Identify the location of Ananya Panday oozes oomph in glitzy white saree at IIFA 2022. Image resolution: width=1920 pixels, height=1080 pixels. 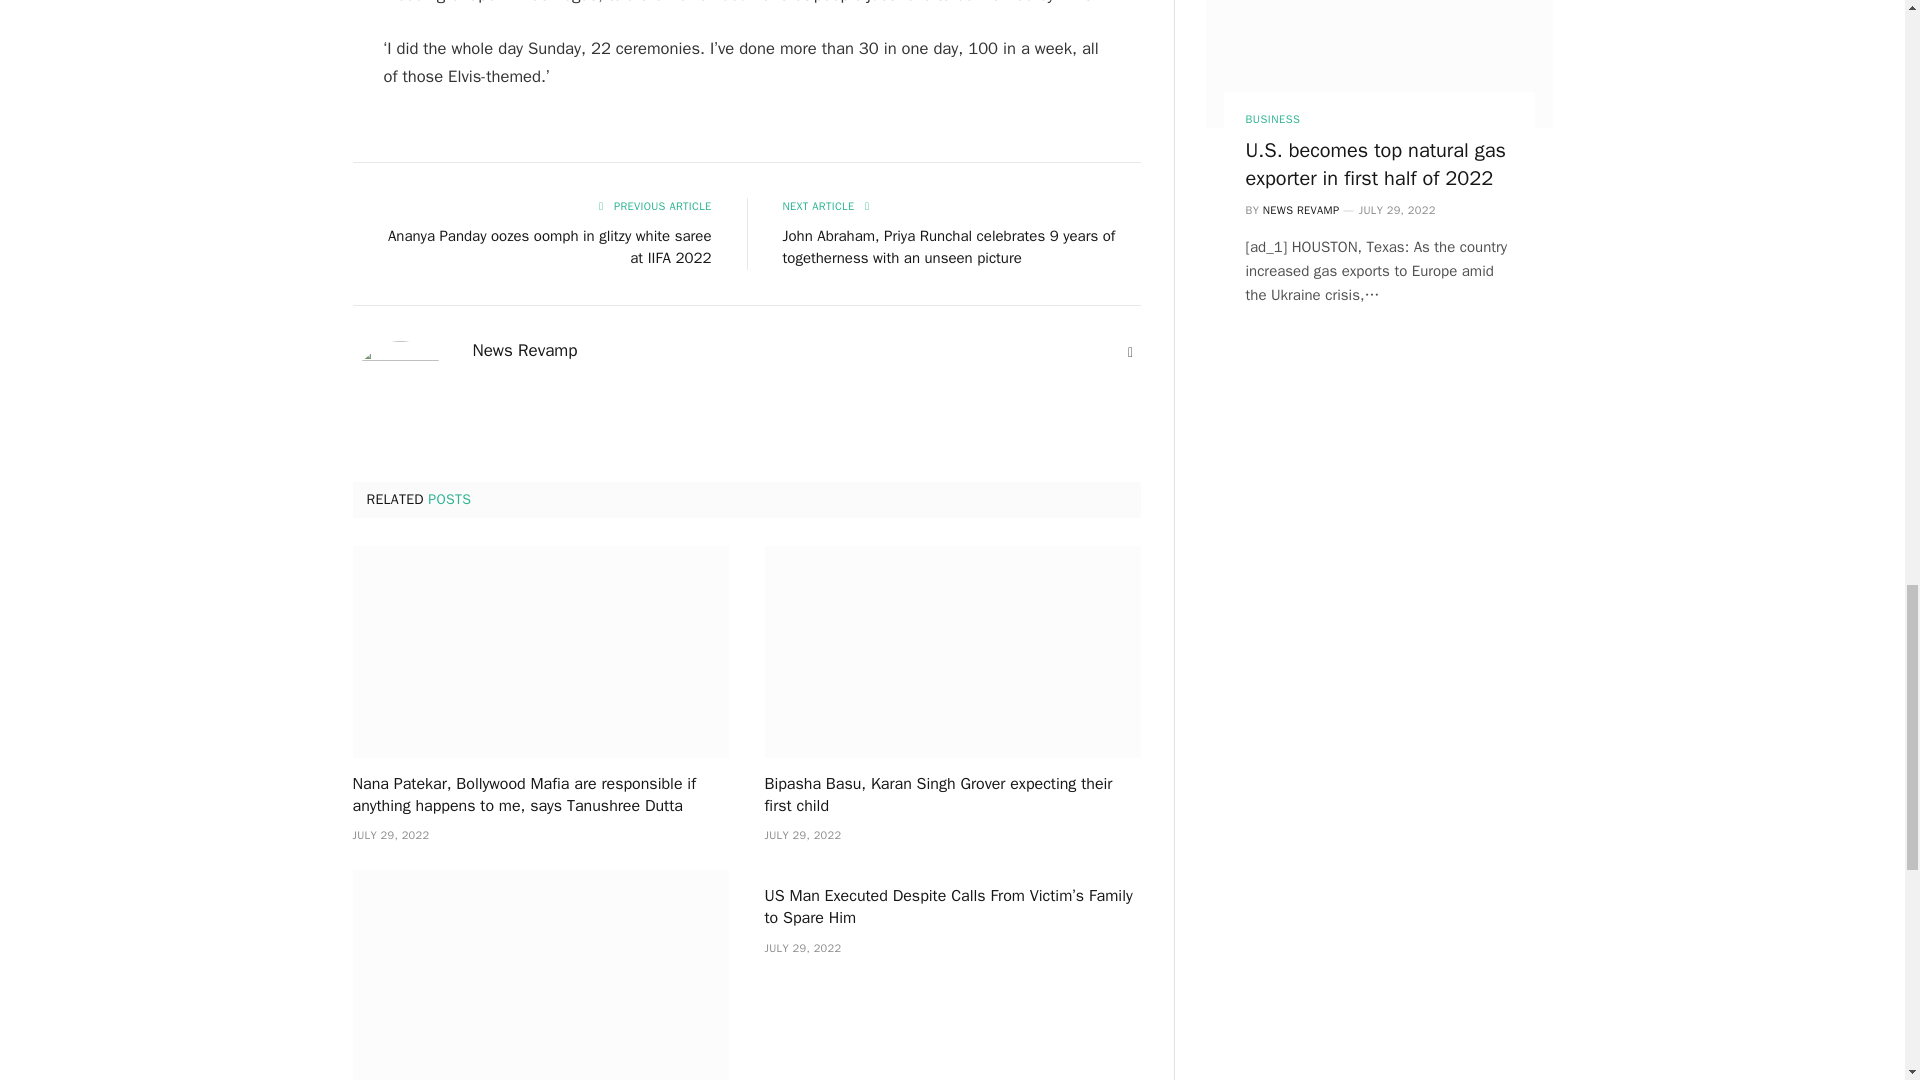
(550, 246).